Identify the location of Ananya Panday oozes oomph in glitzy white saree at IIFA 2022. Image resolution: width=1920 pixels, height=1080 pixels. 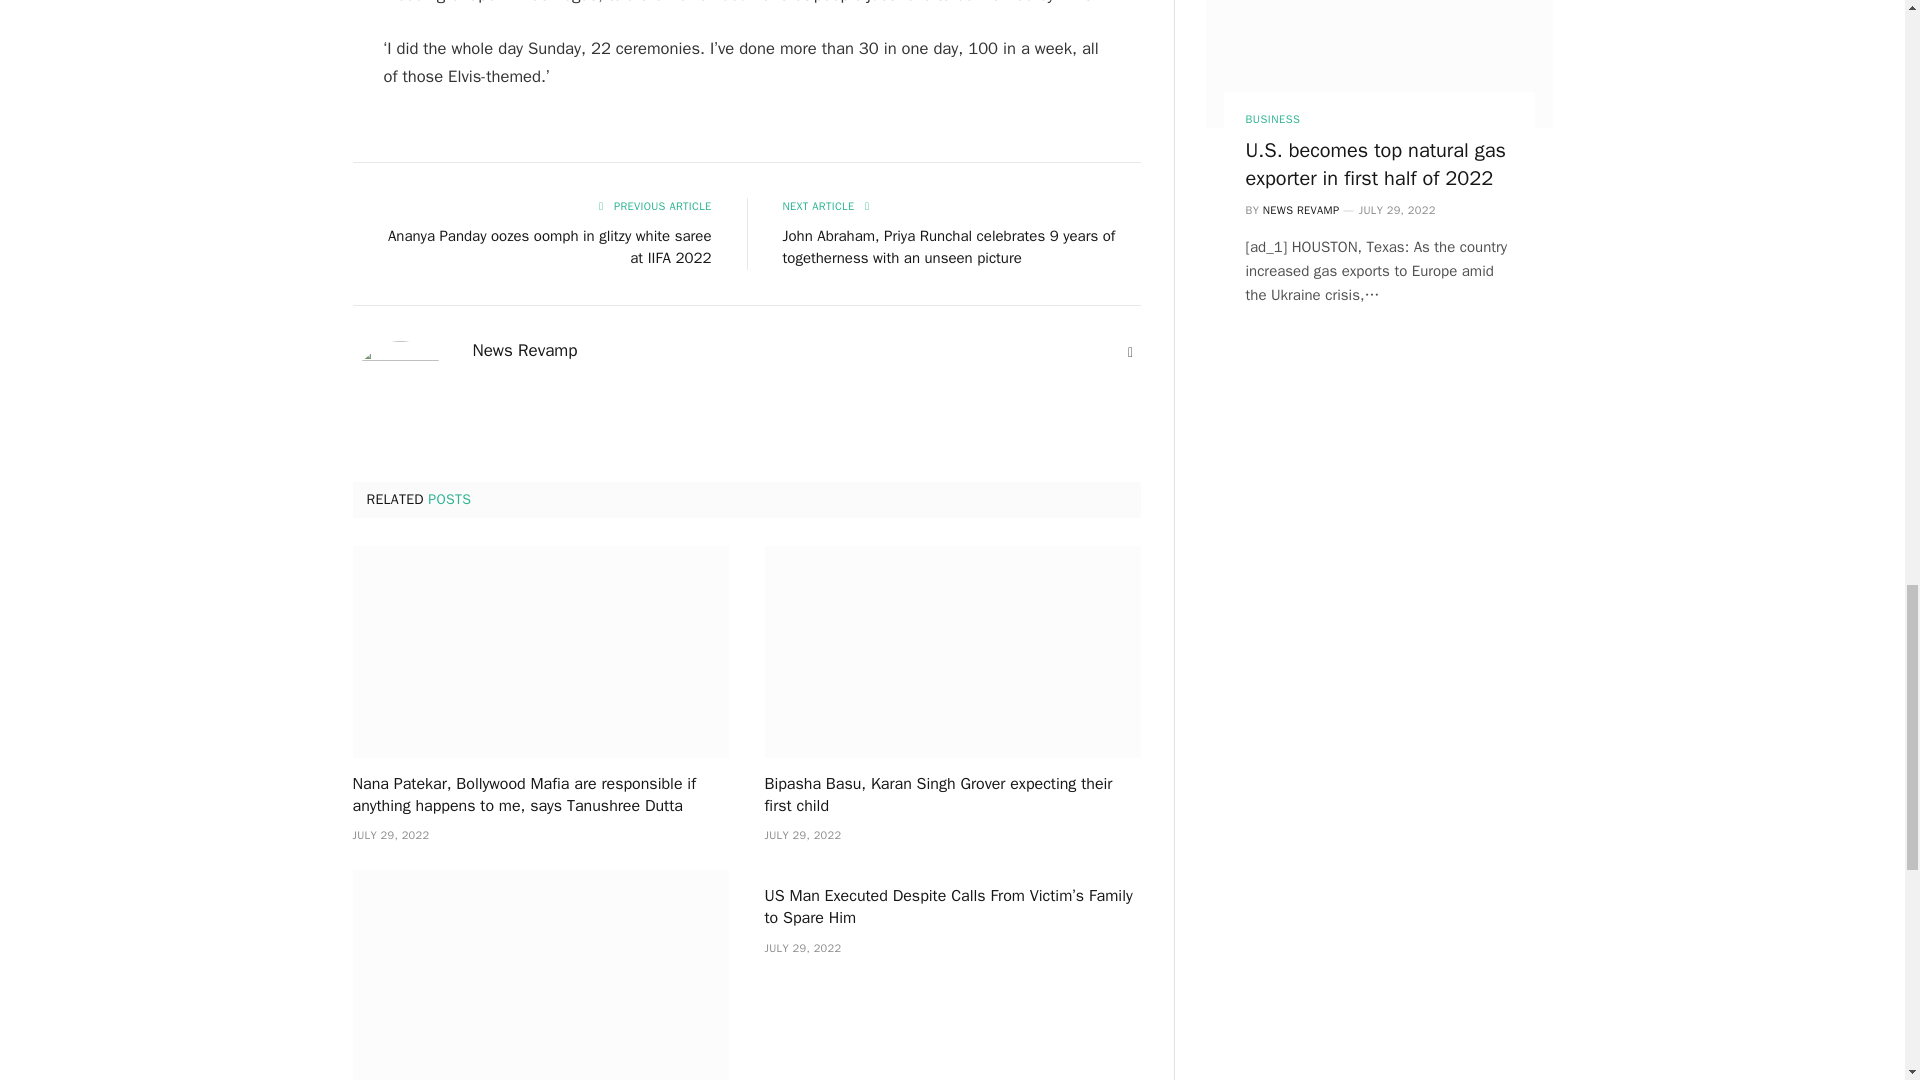
(550, 246).